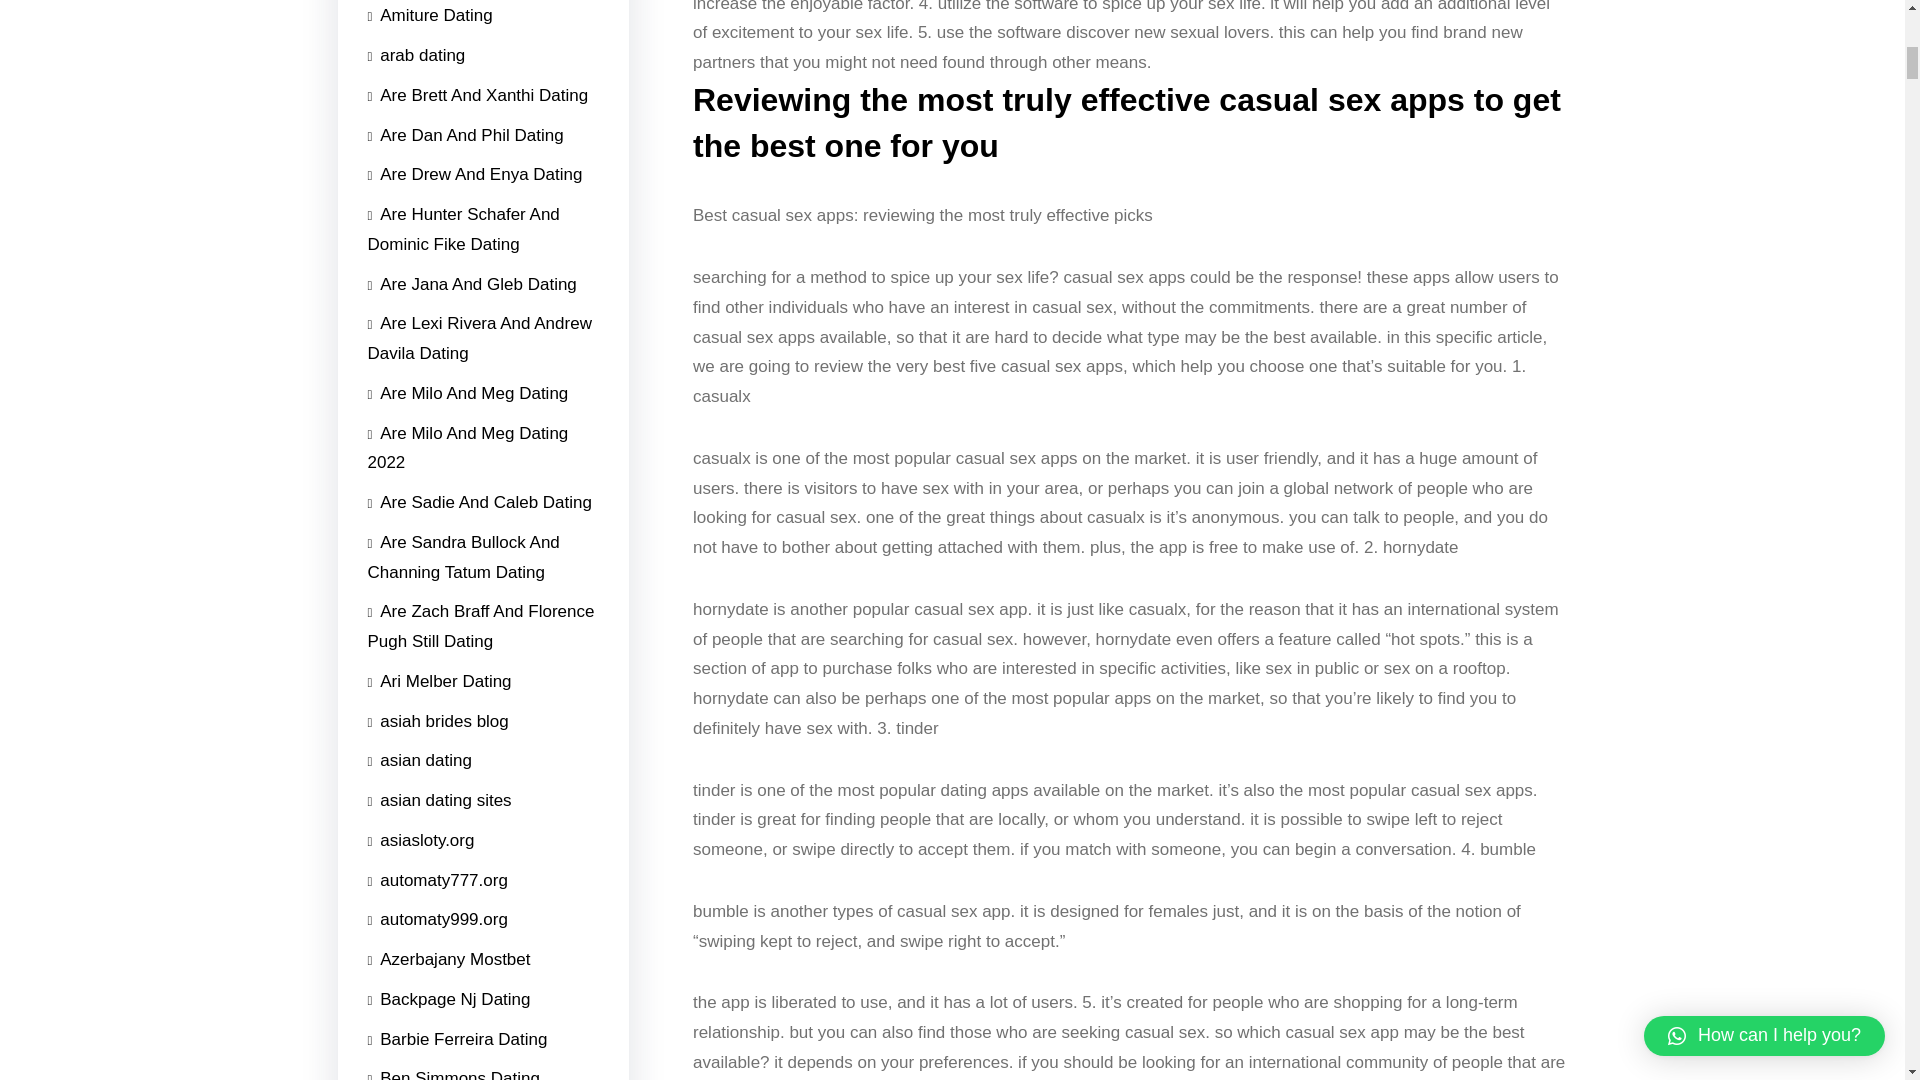 Image resolution: width=1920 pixels, height=1080 pixels. Describe the element at coordinates (484, 557) in the screenshot. I see `Are Sandra Bullock And Channing Tatum Dating` at that location.